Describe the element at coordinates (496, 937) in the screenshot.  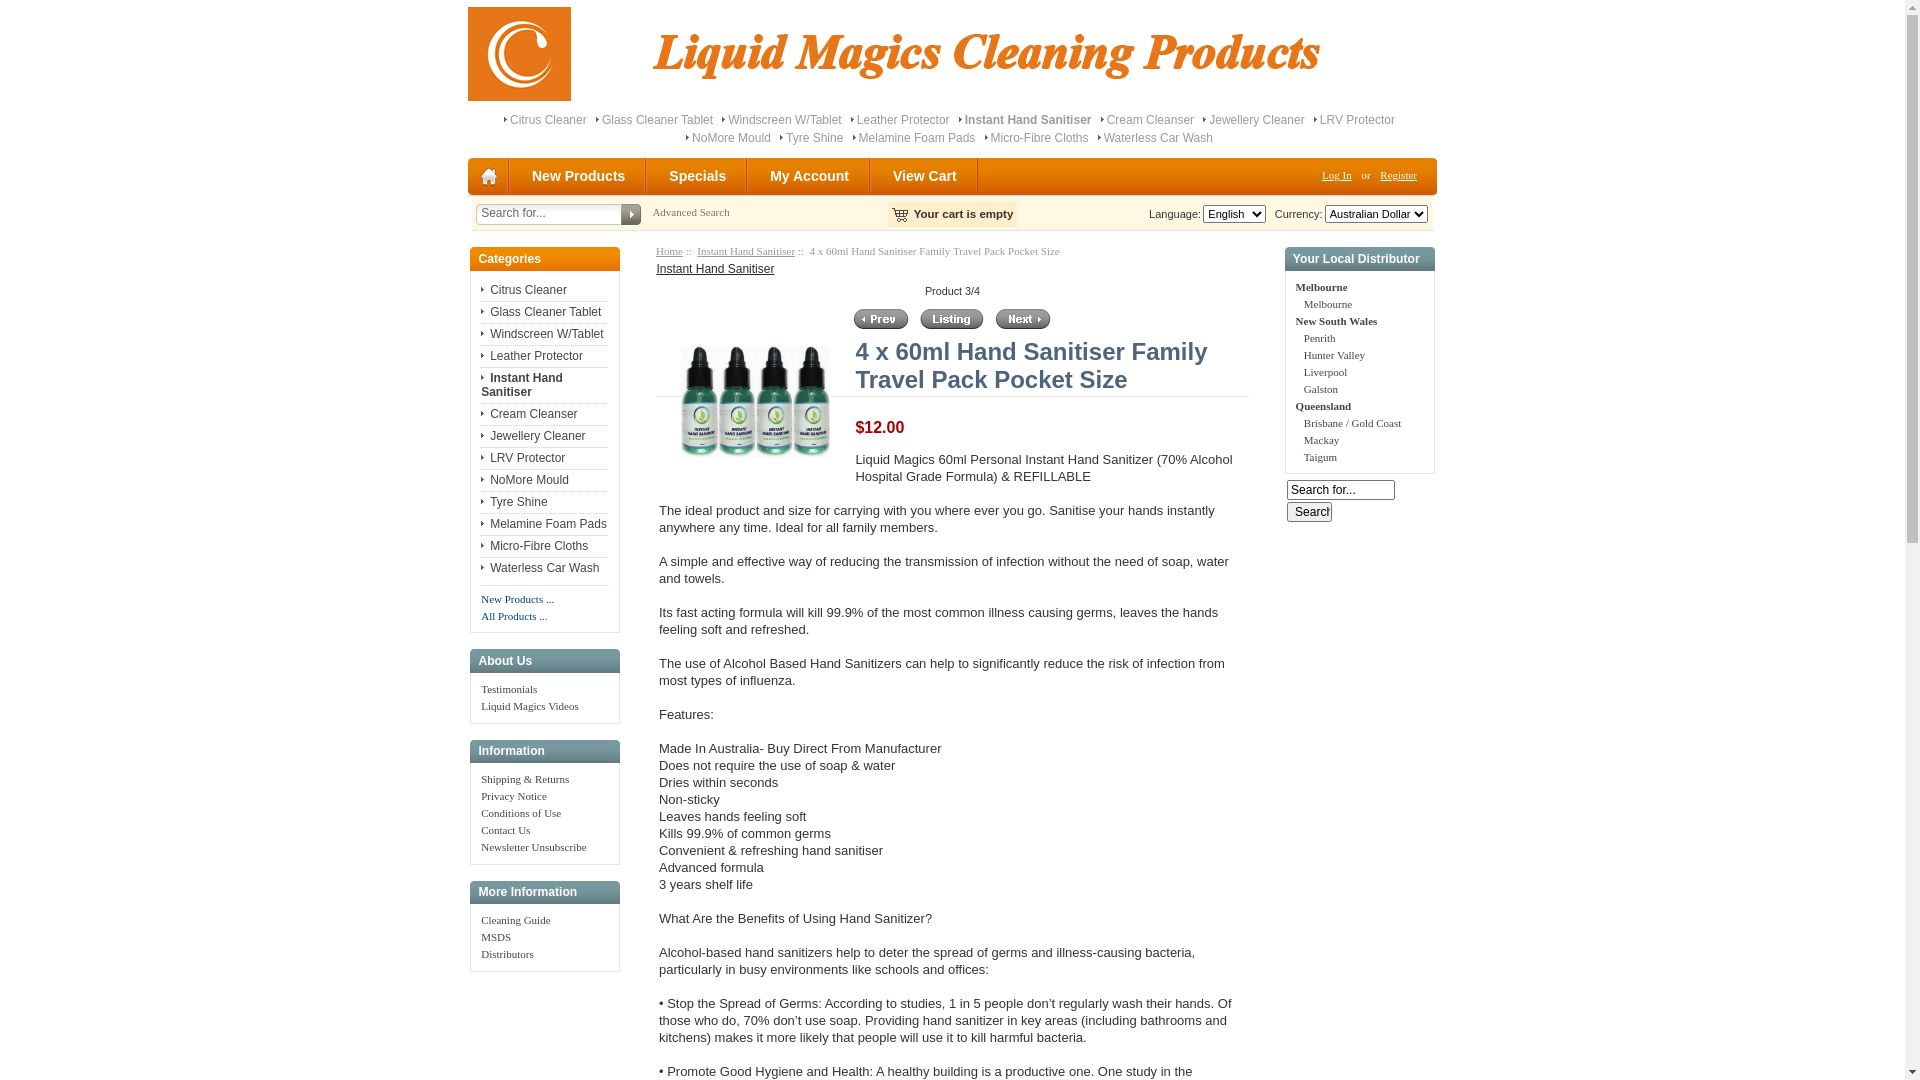
I see `MSDS` at that location.